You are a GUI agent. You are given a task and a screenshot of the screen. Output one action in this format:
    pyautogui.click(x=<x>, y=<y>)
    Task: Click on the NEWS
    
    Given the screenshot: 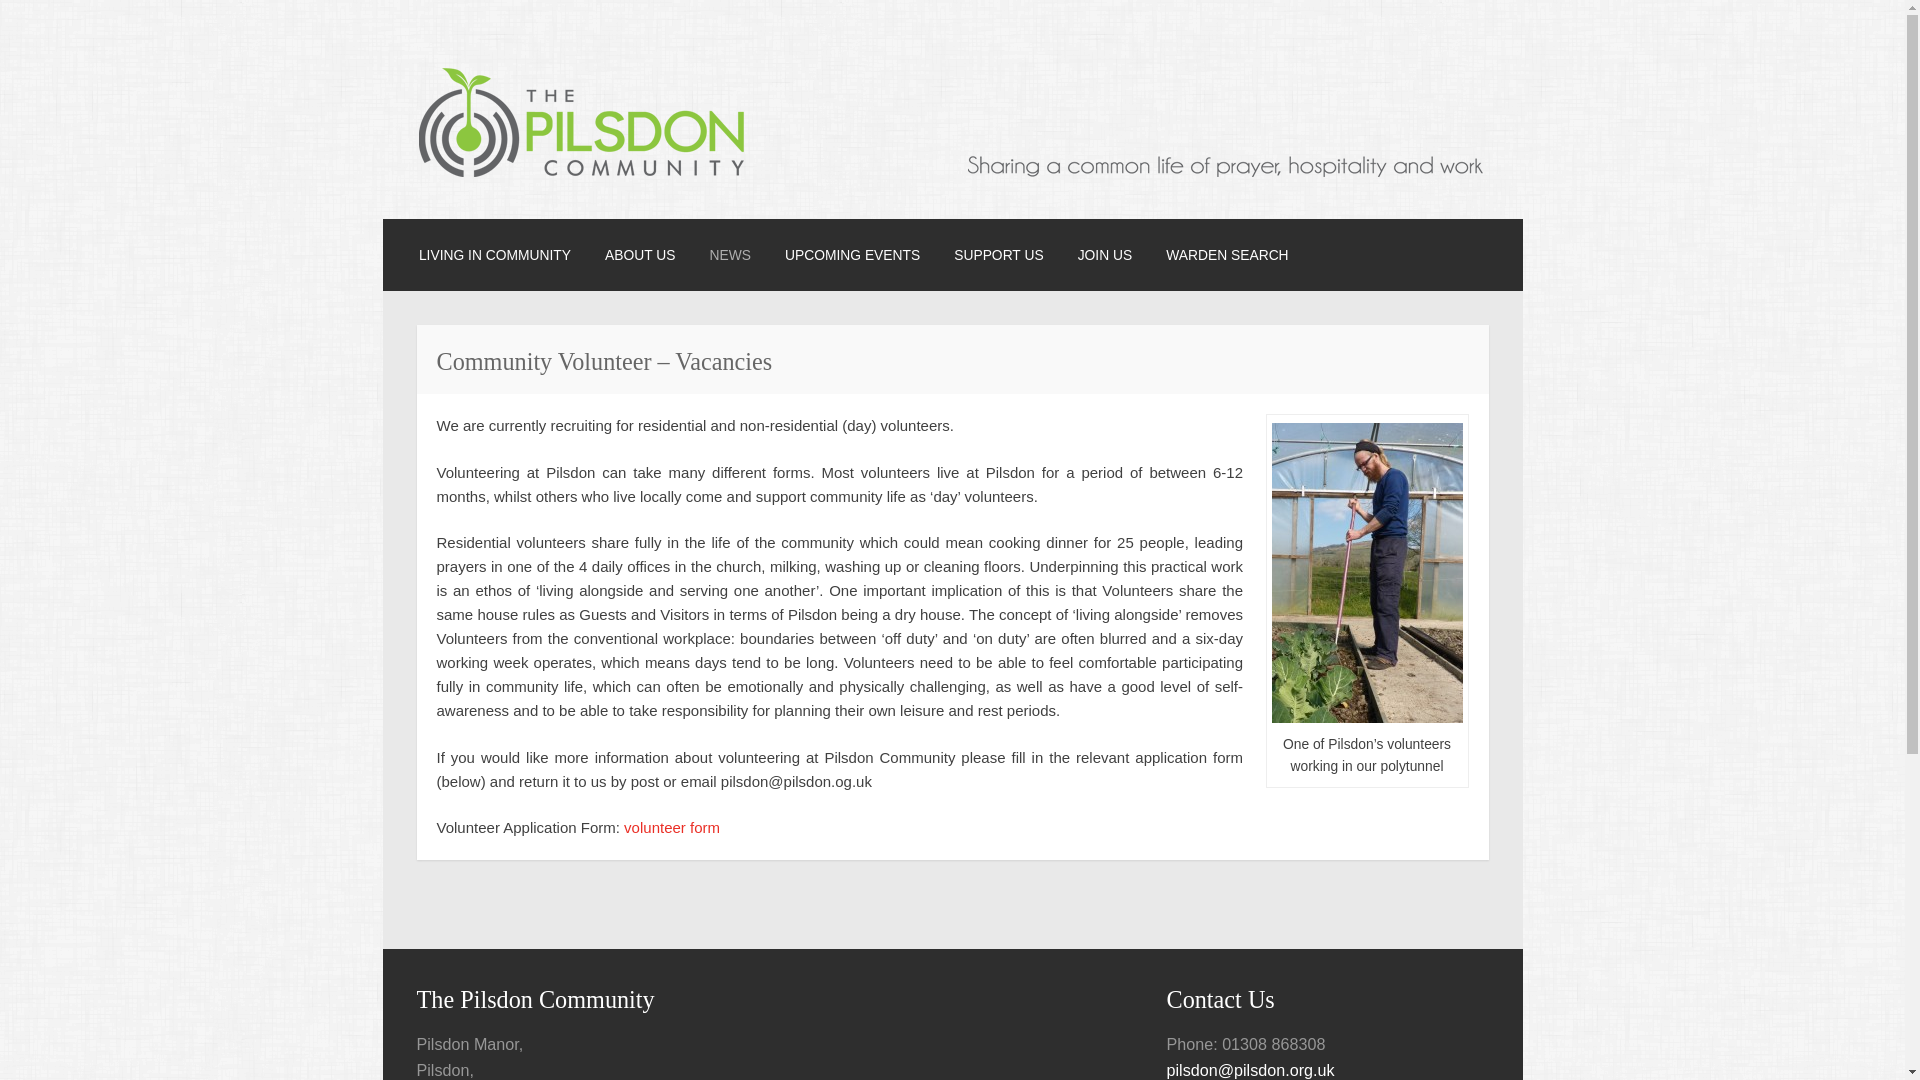 What is the action you would take?
    pyautogui.click(x=729, y=254)
    